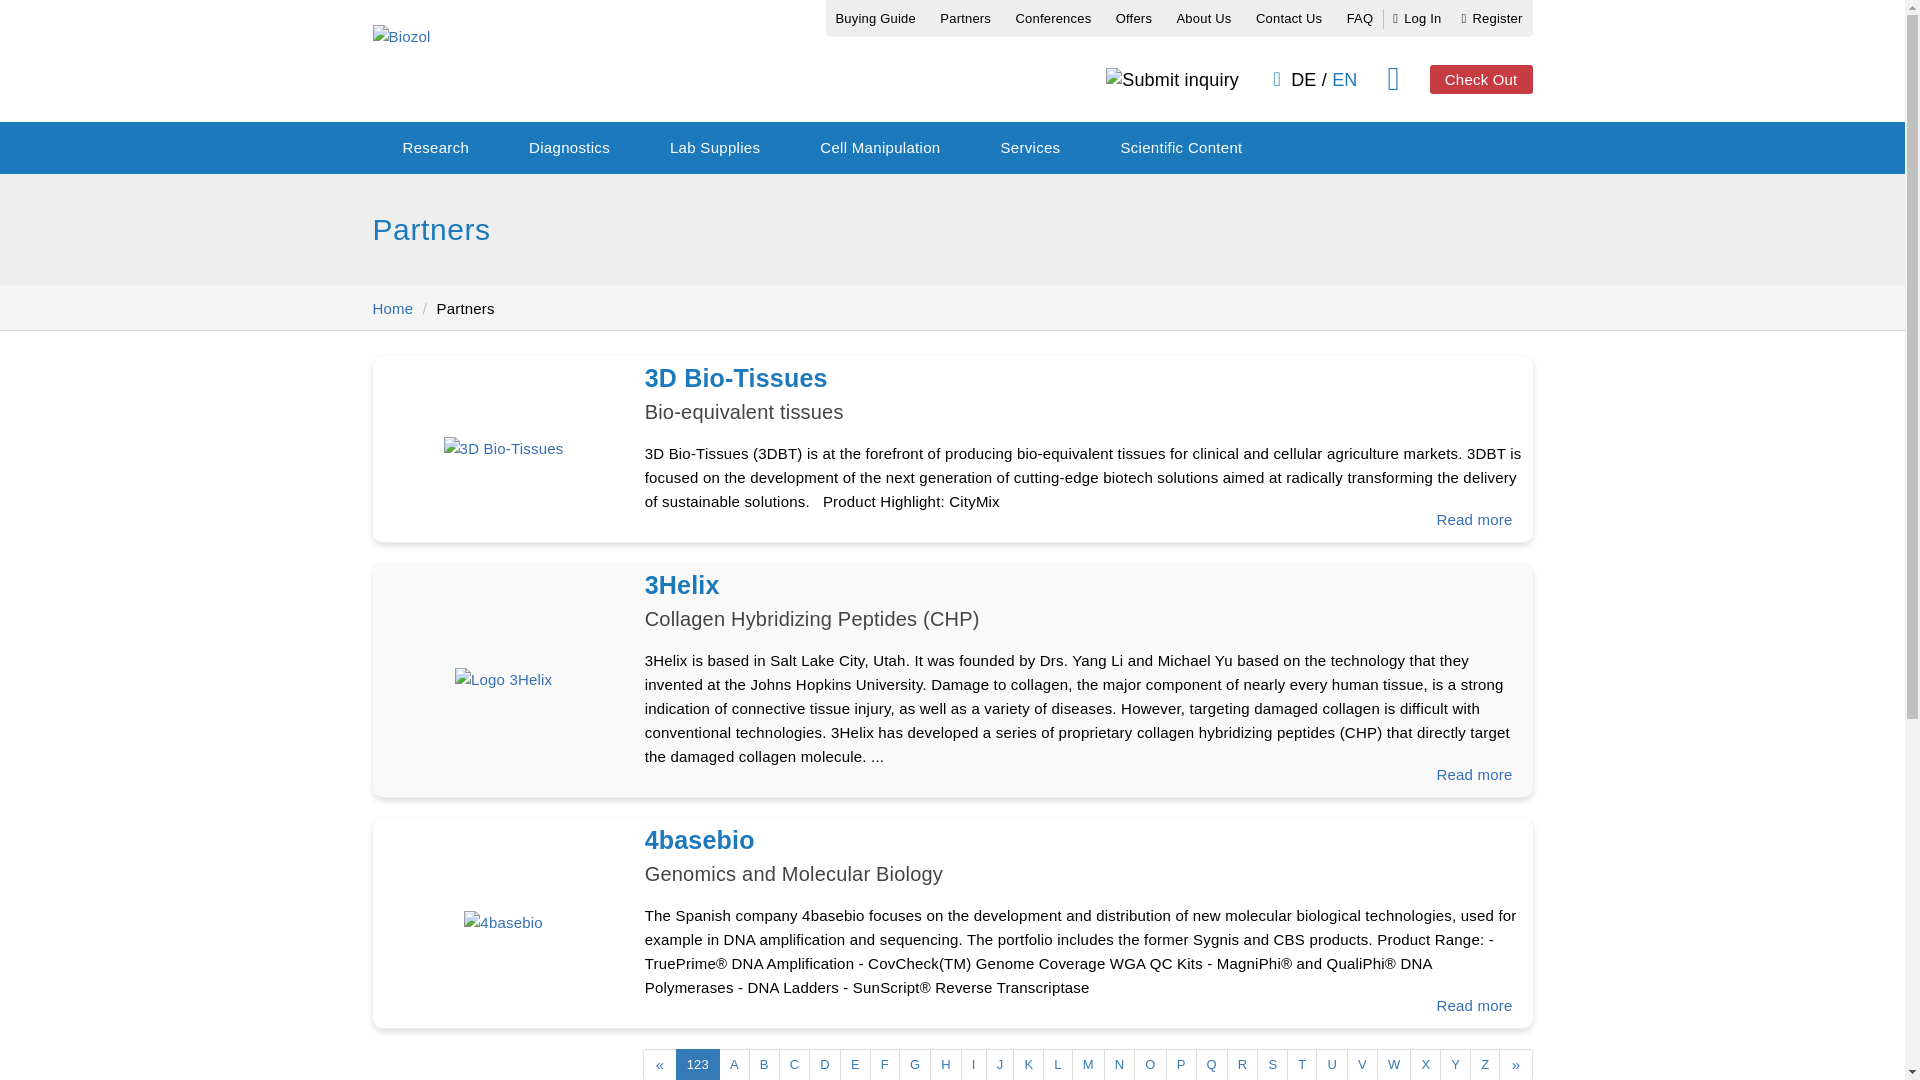  I want to click on Buying Guide, so click(875, 18).